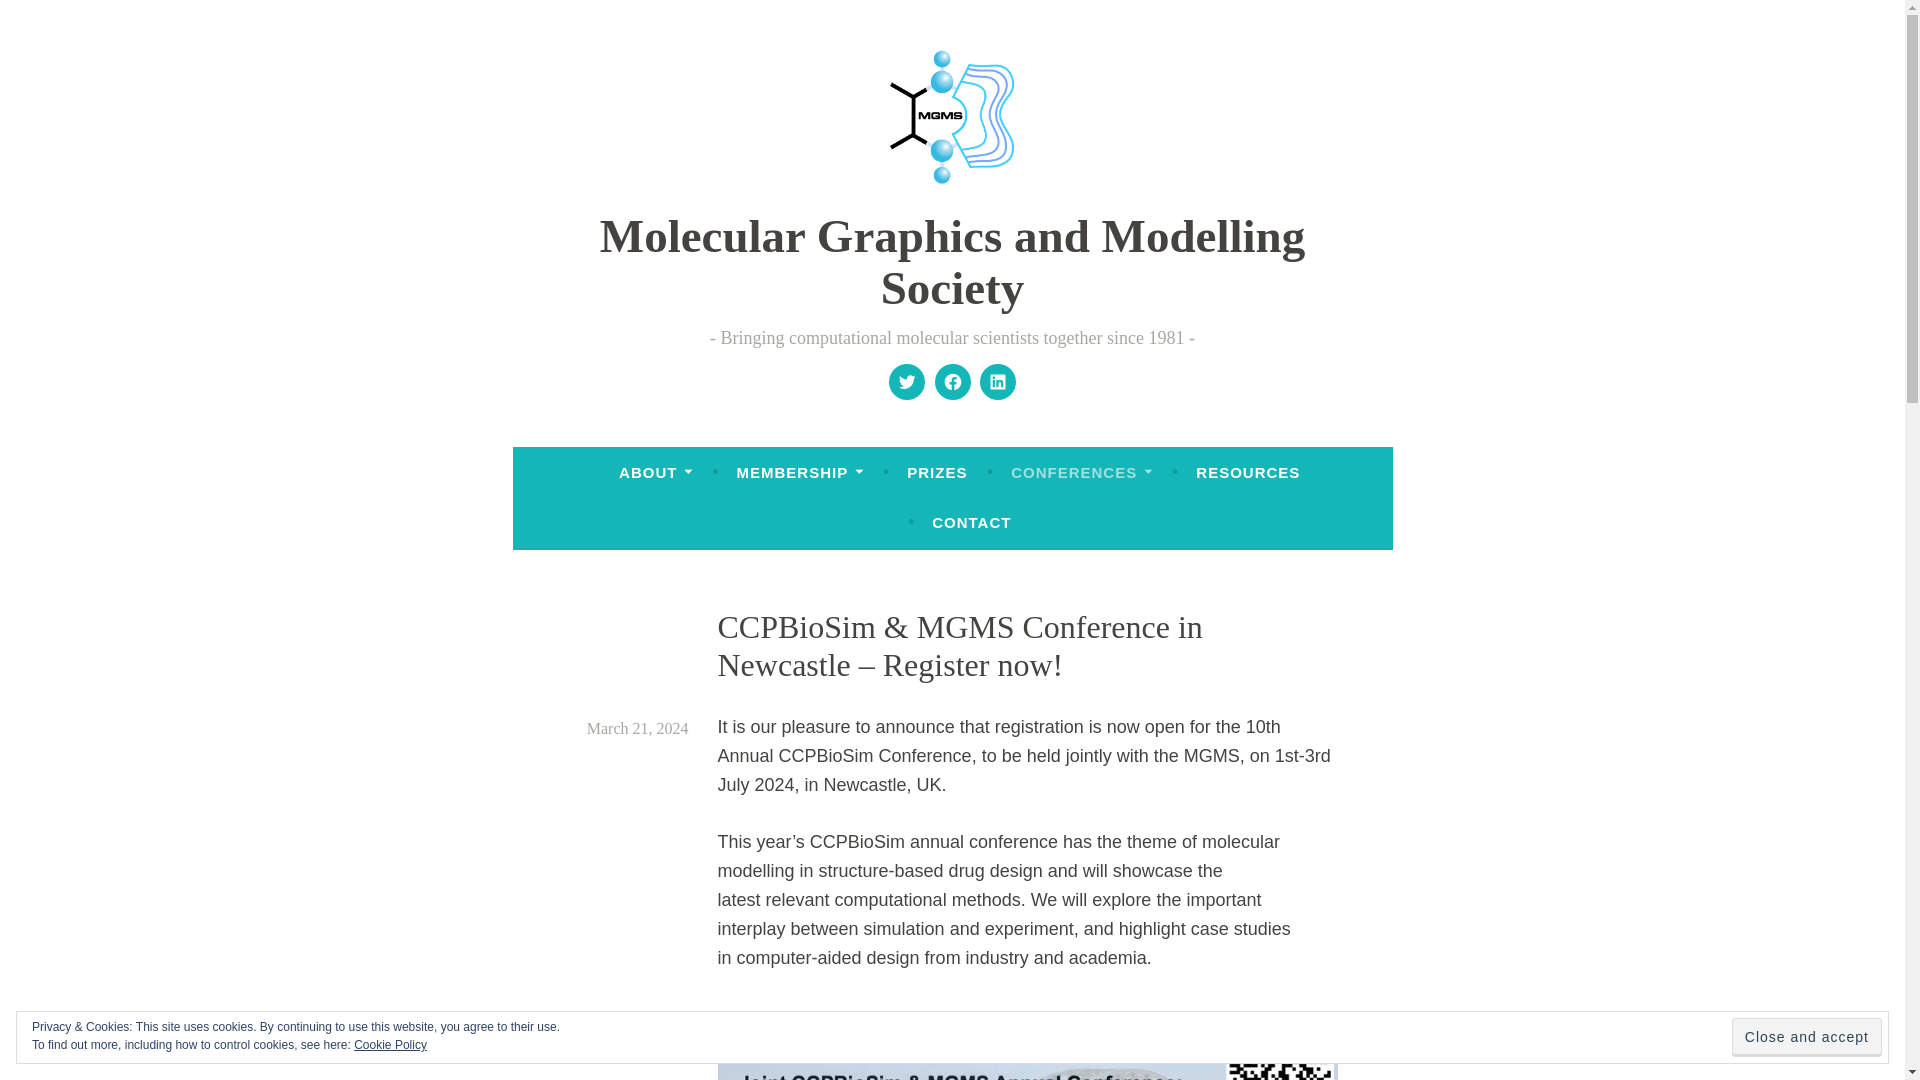 The width and height of the screenshot is (1920, 1080). What do you see at coordinates (656, 472) in the screenshot?
I see `ABOUT` at bounding box center [656, 472].